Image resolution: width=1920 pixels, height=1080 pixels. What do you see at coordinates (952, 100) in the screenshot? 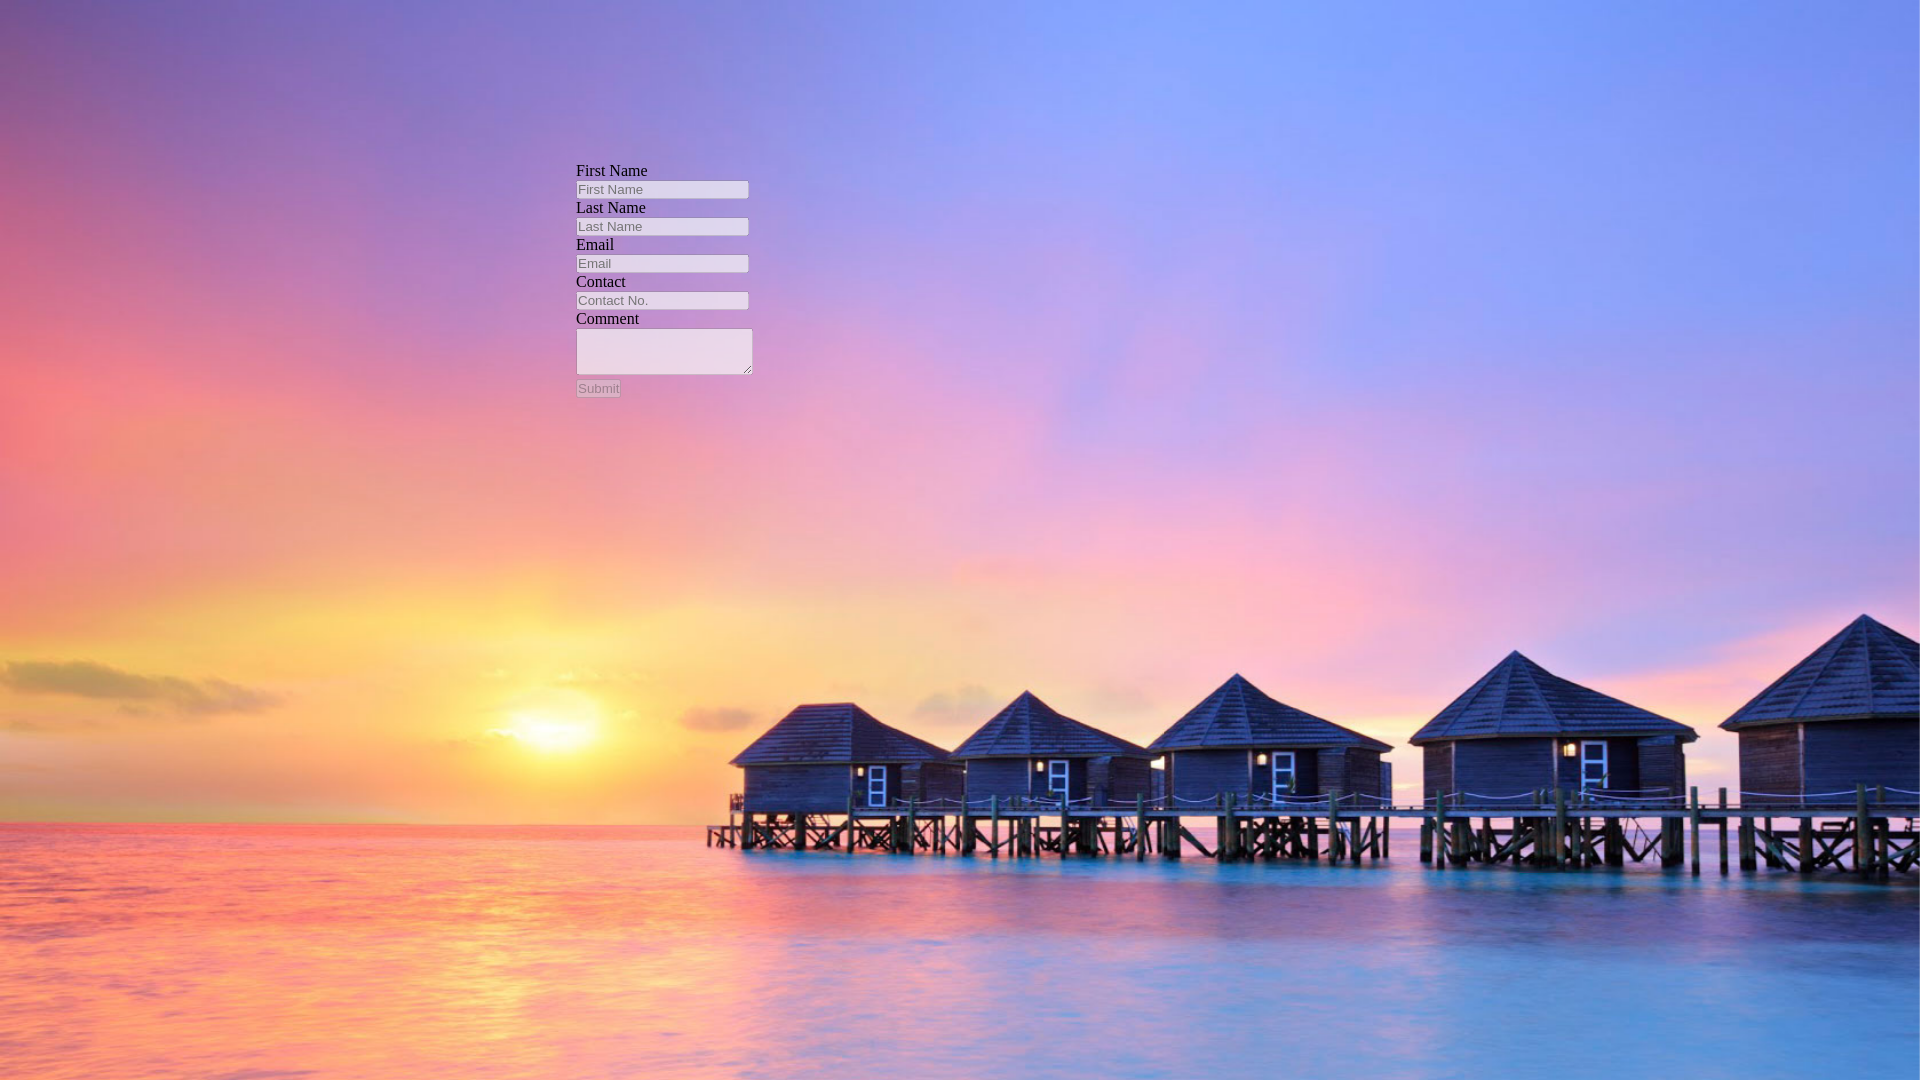
I see `visitfree.com` at bounding box center [952, 100].